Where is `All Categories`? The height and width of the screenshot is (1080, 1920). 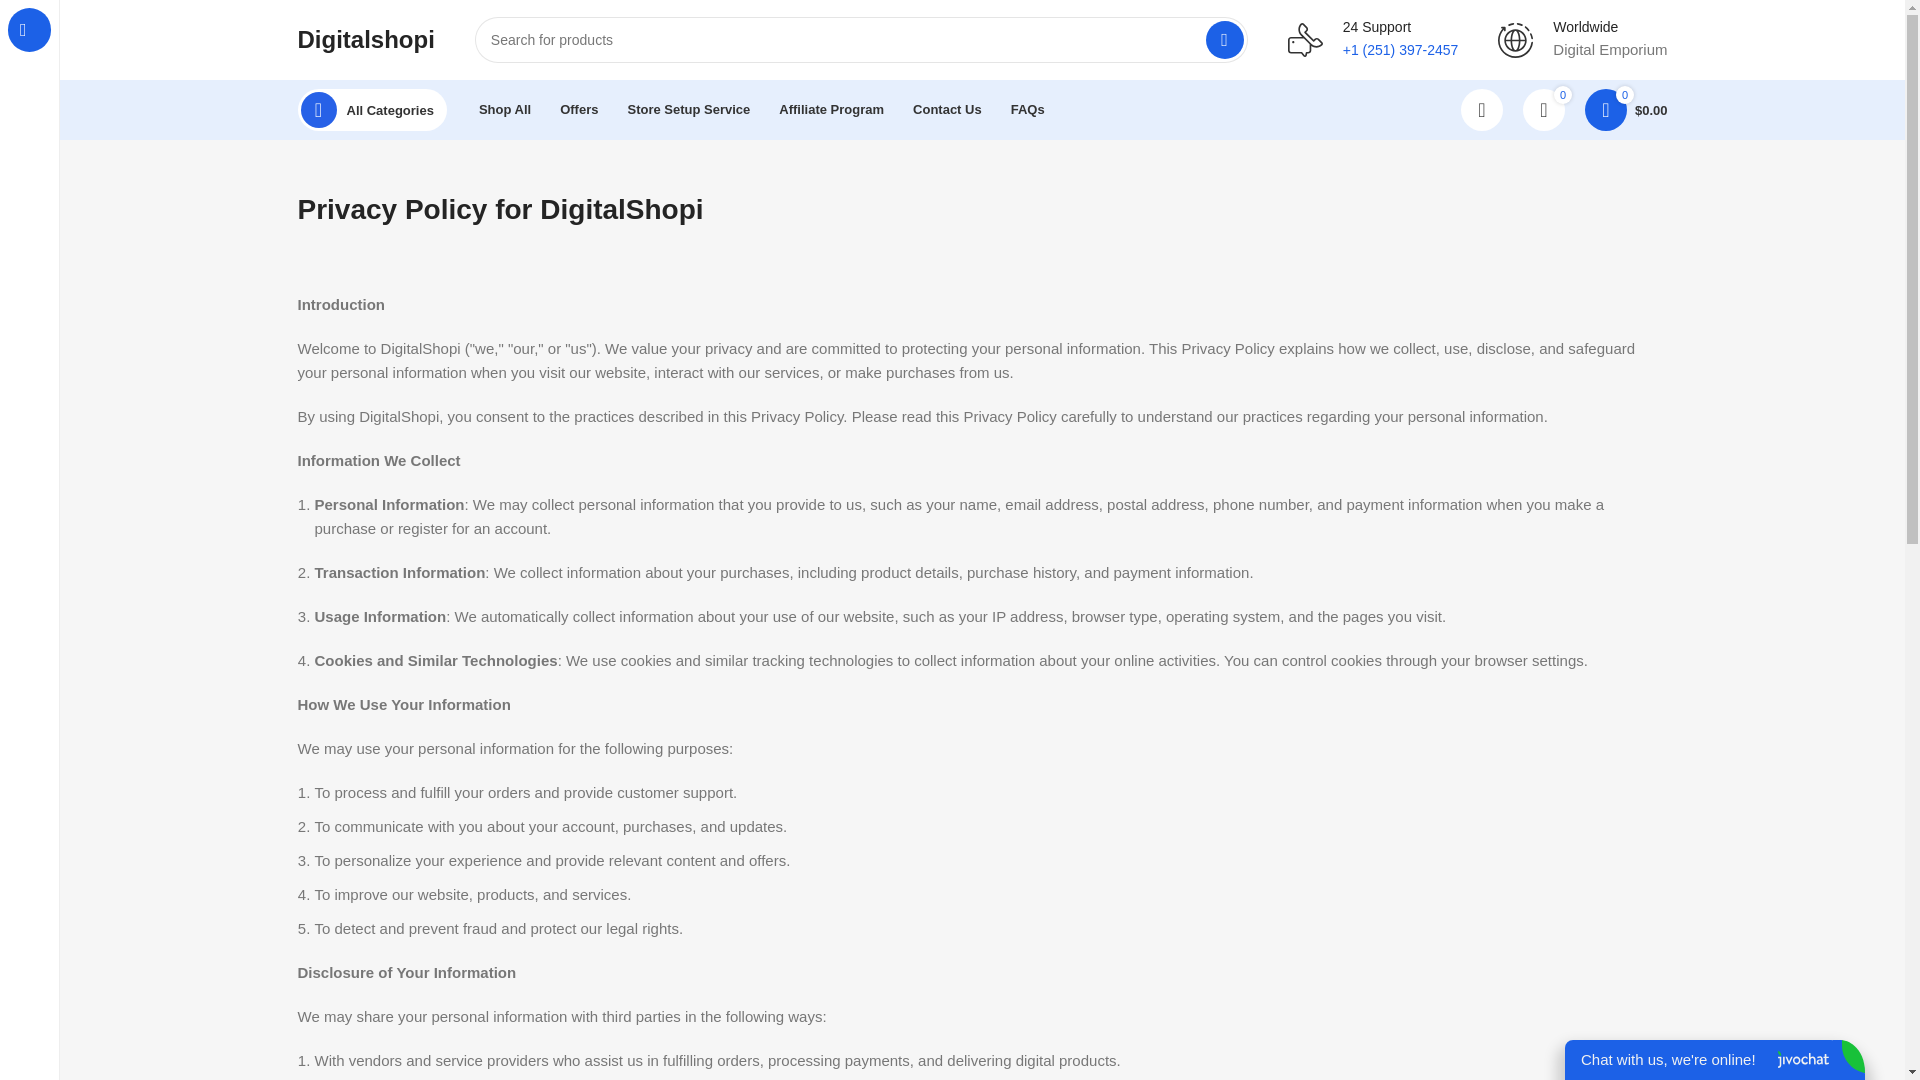 All Categories is located at coordinates (372, 109).